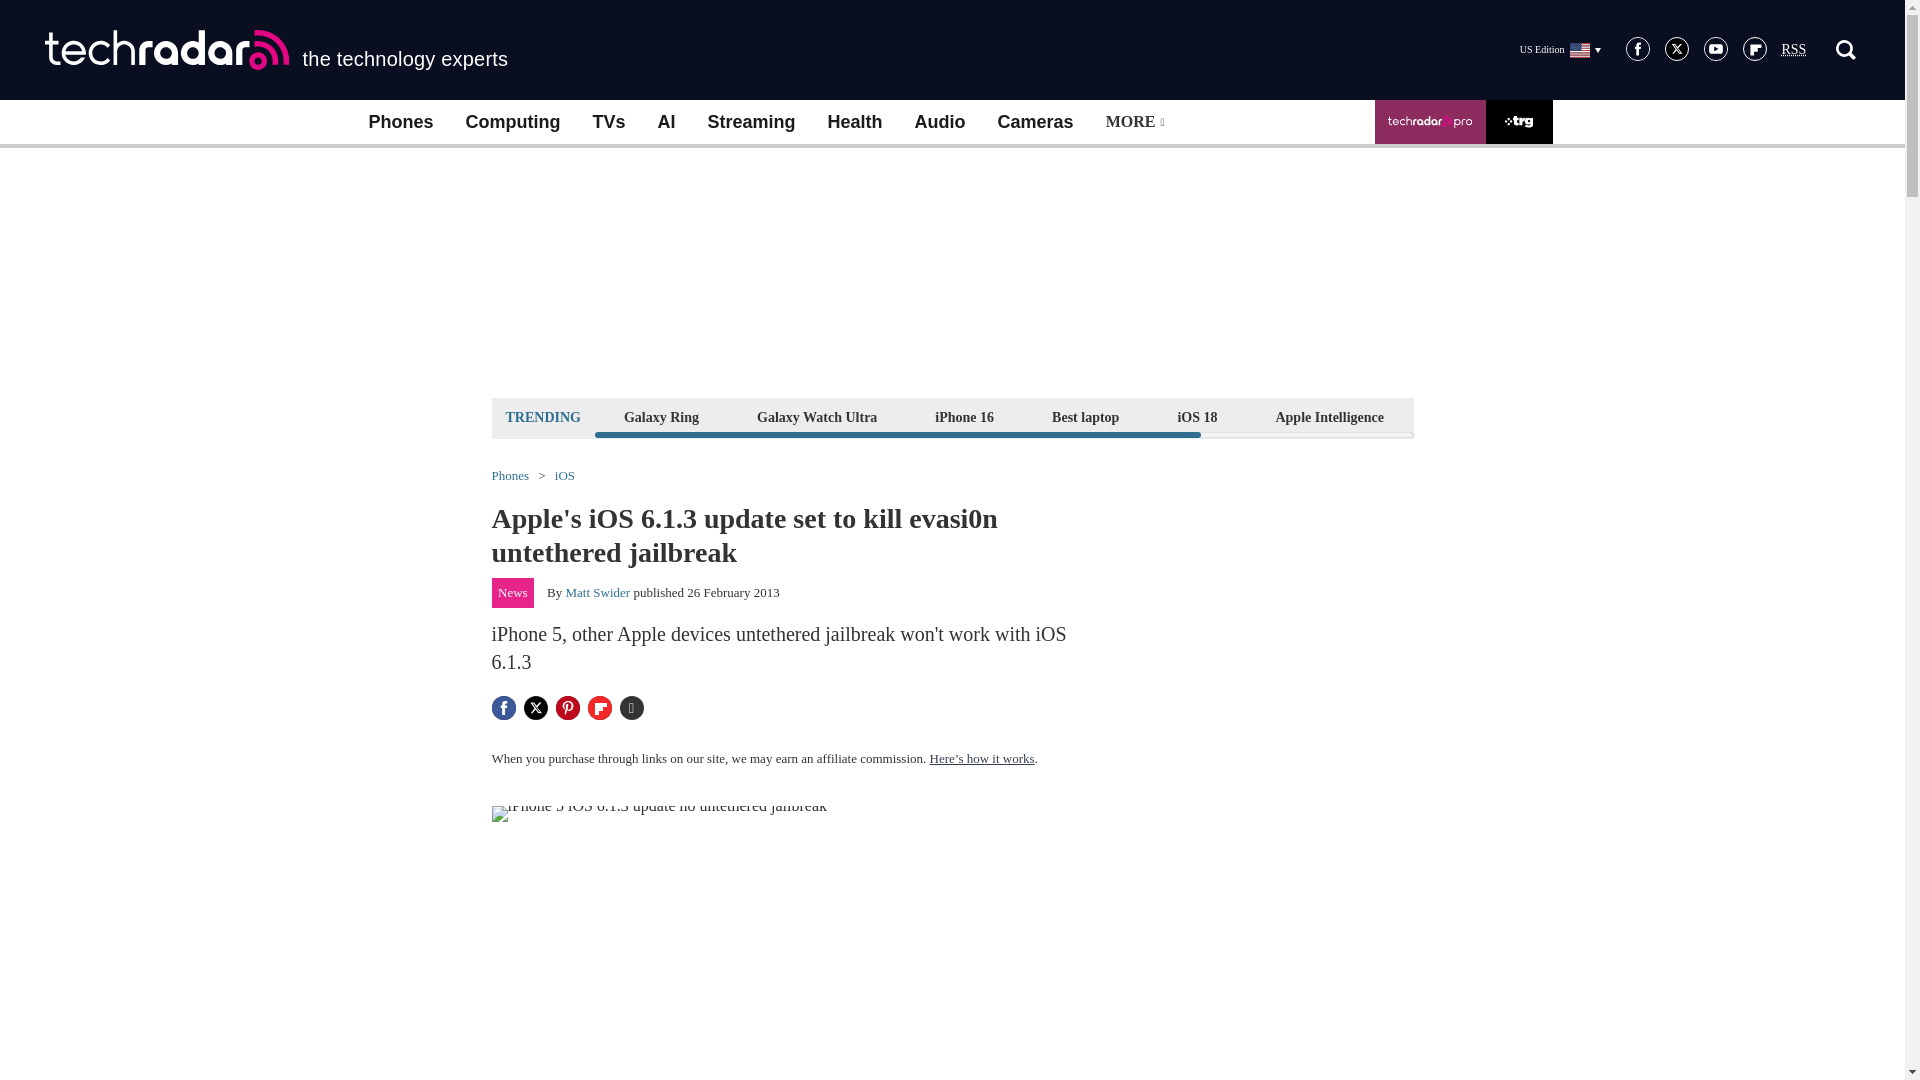 The image size is (1920, 1080). I want to click on Health, so click(855, 122).